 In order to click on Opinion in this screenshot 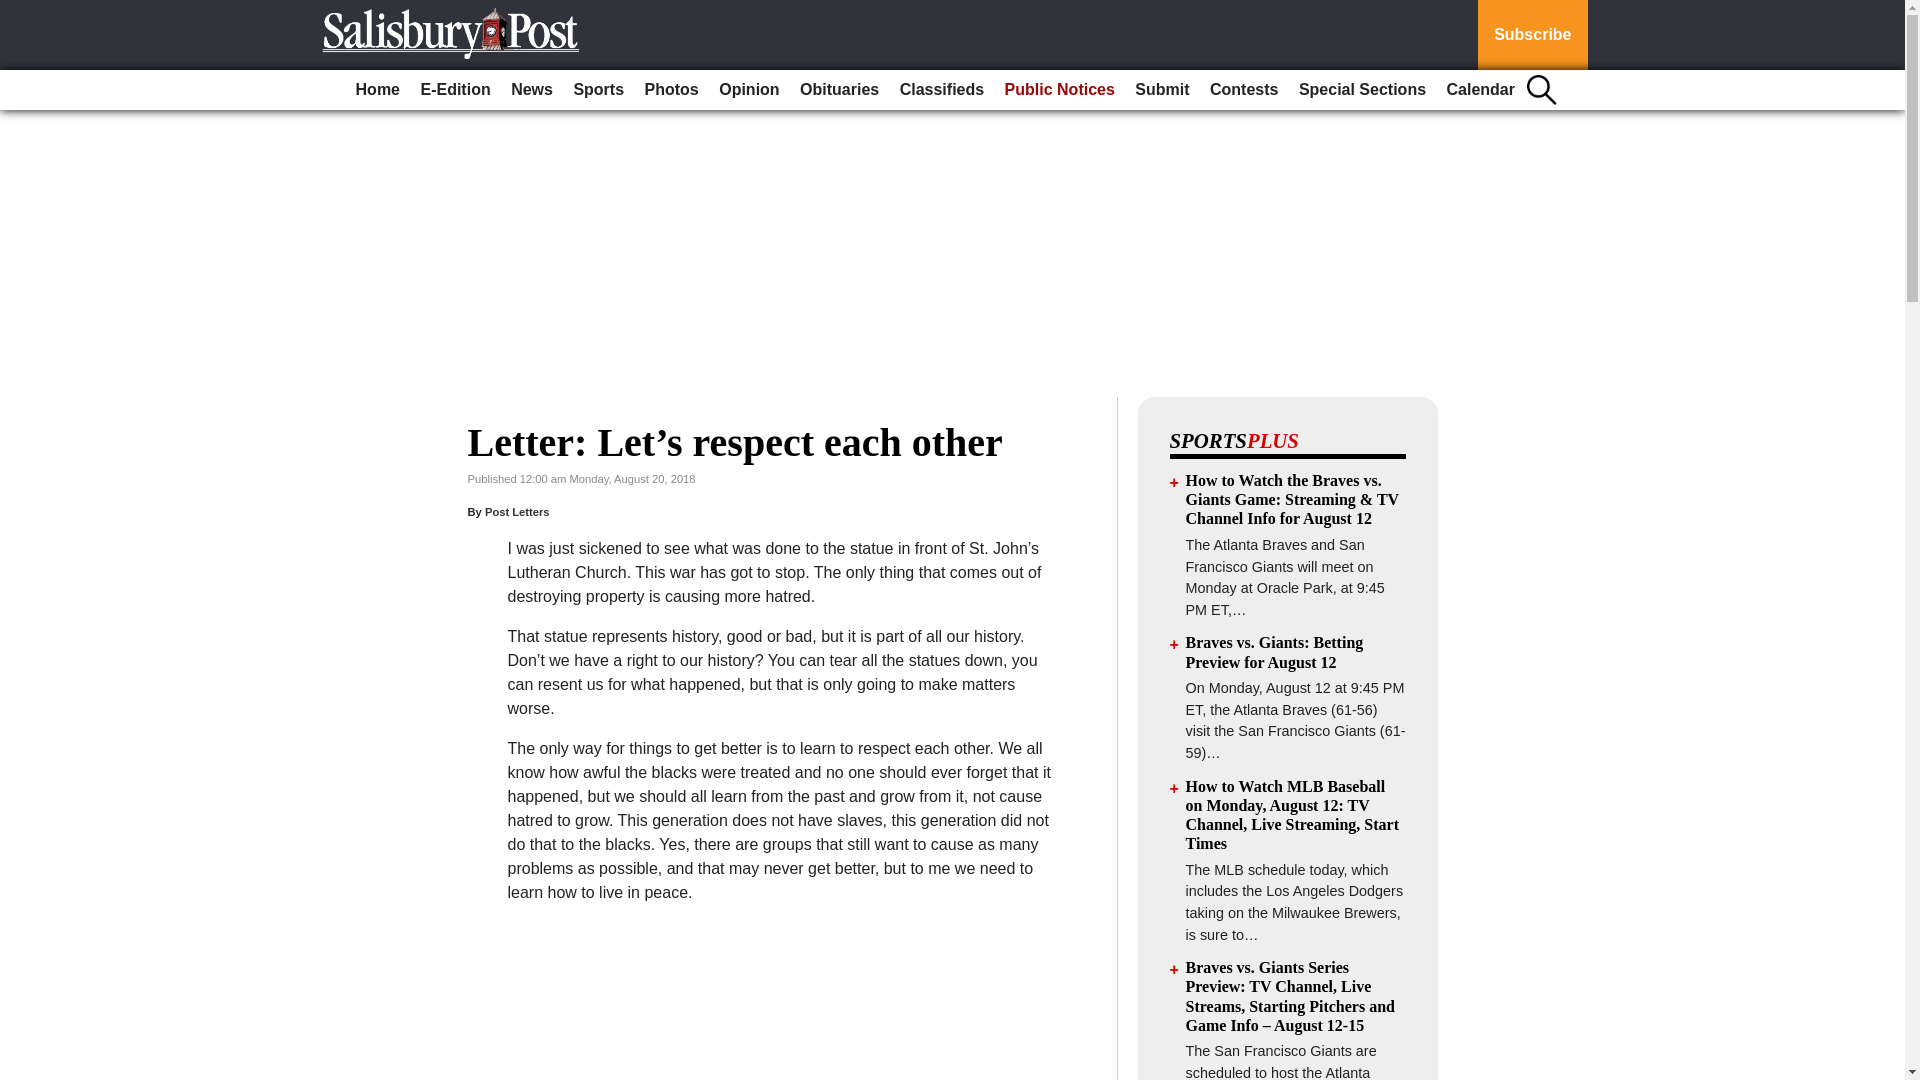, I will do `click(748, 90)`.